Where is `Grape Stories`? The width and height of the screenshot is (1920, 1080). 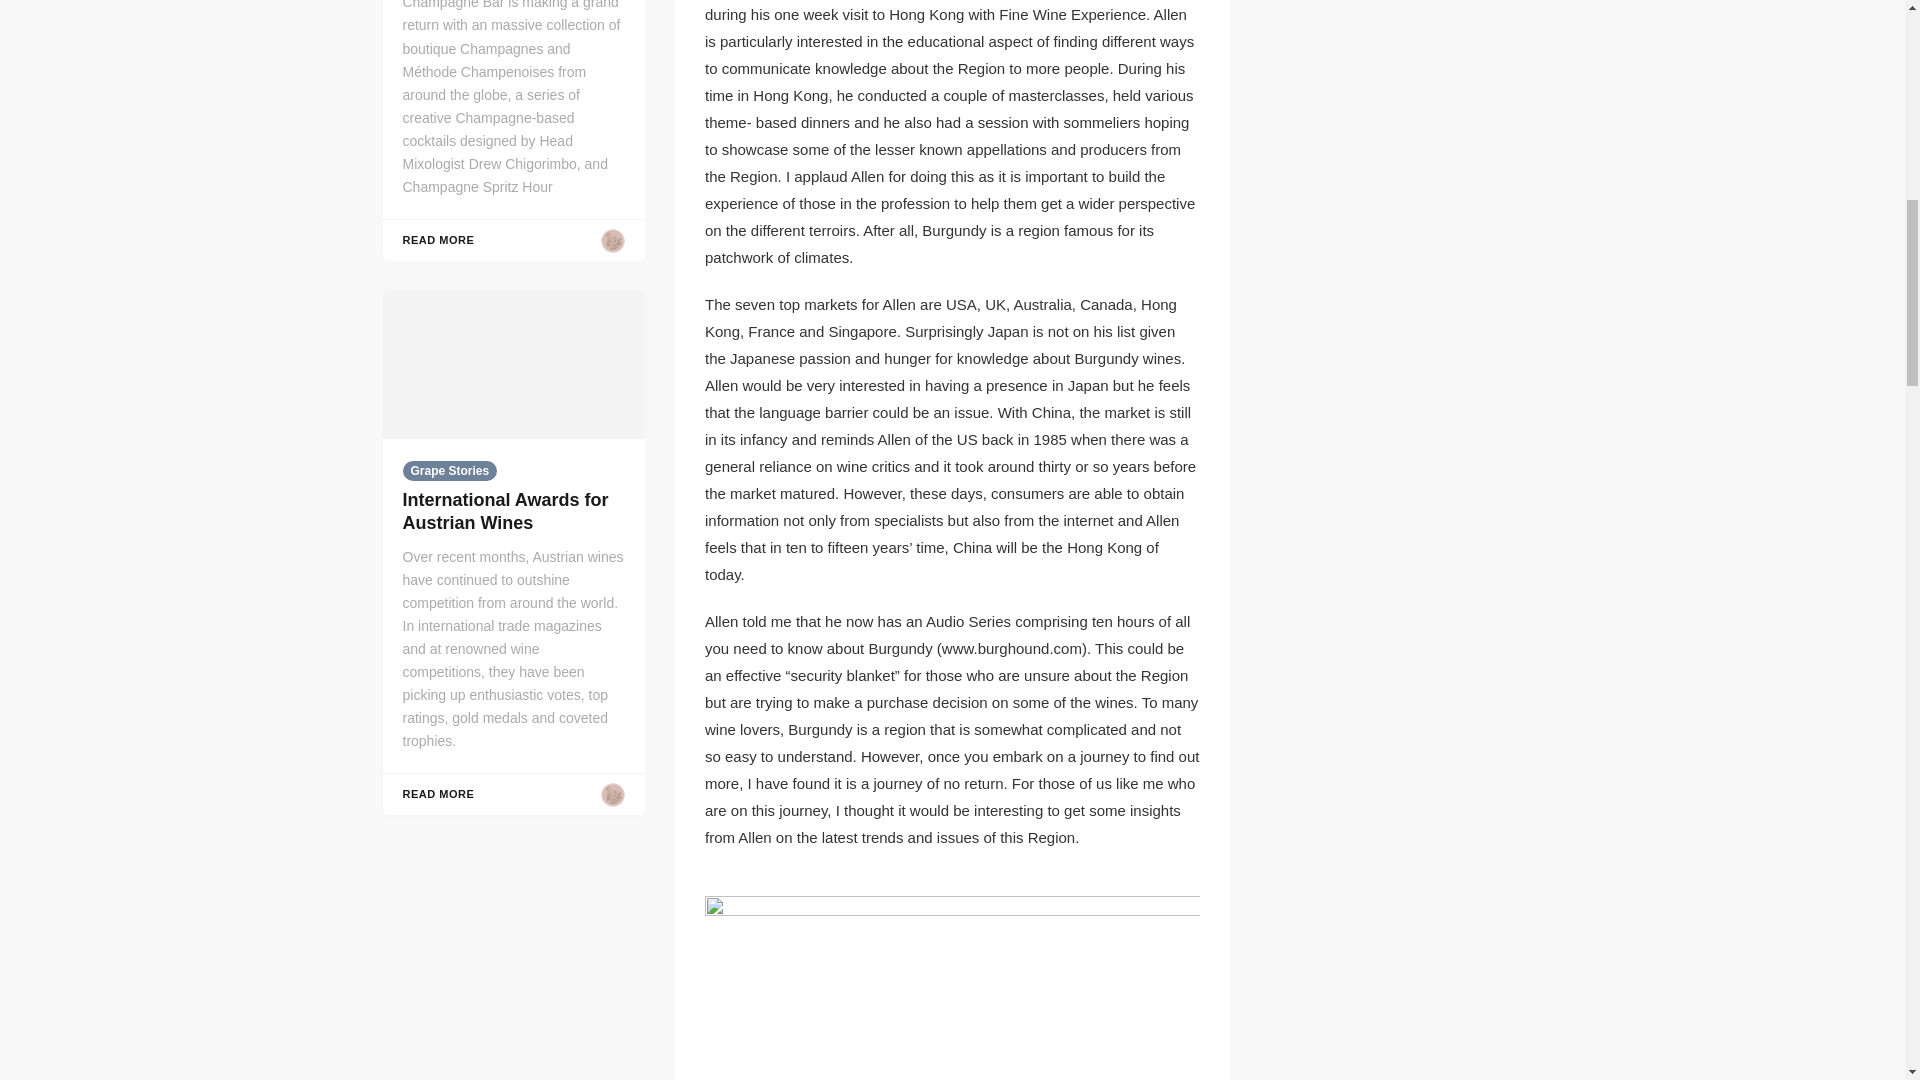
Grape Stories is located at coordinates (449, 470).